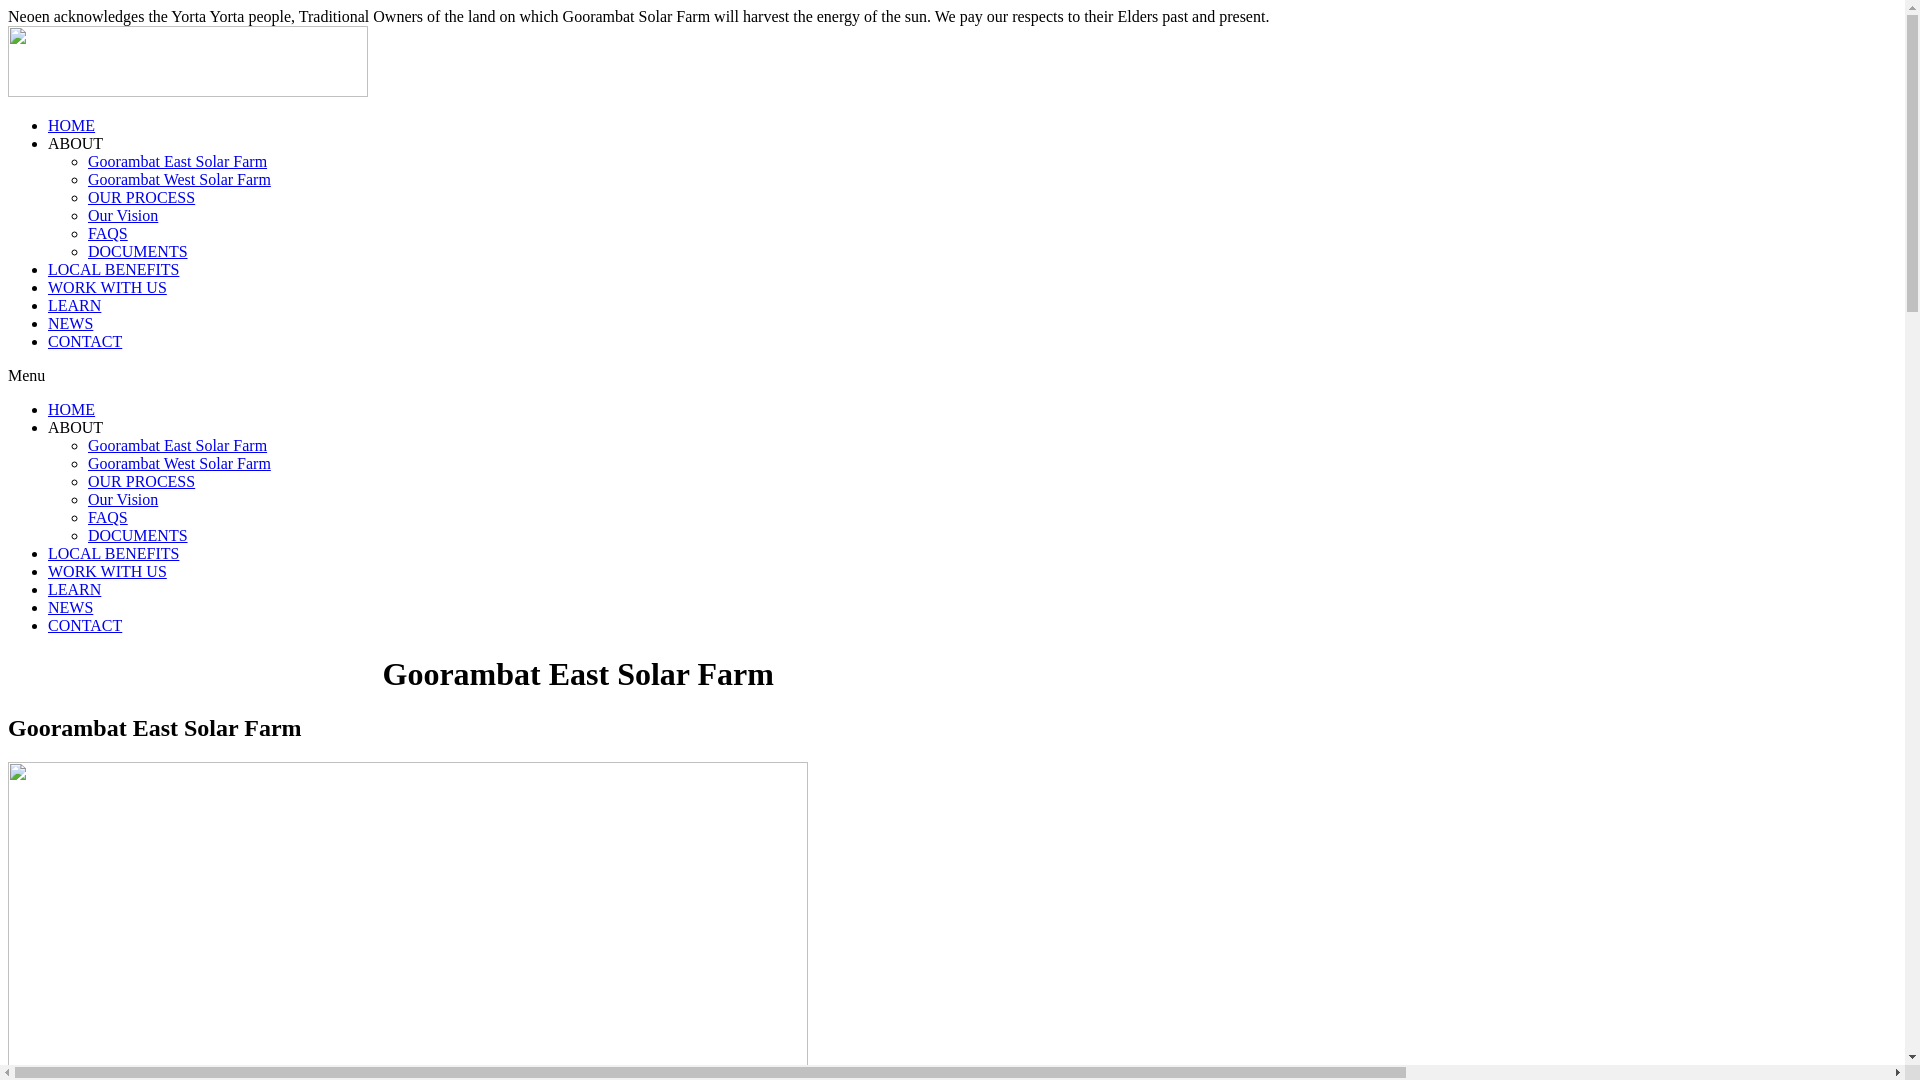  I want to click on OUR PROCESS, so click(142, 482).